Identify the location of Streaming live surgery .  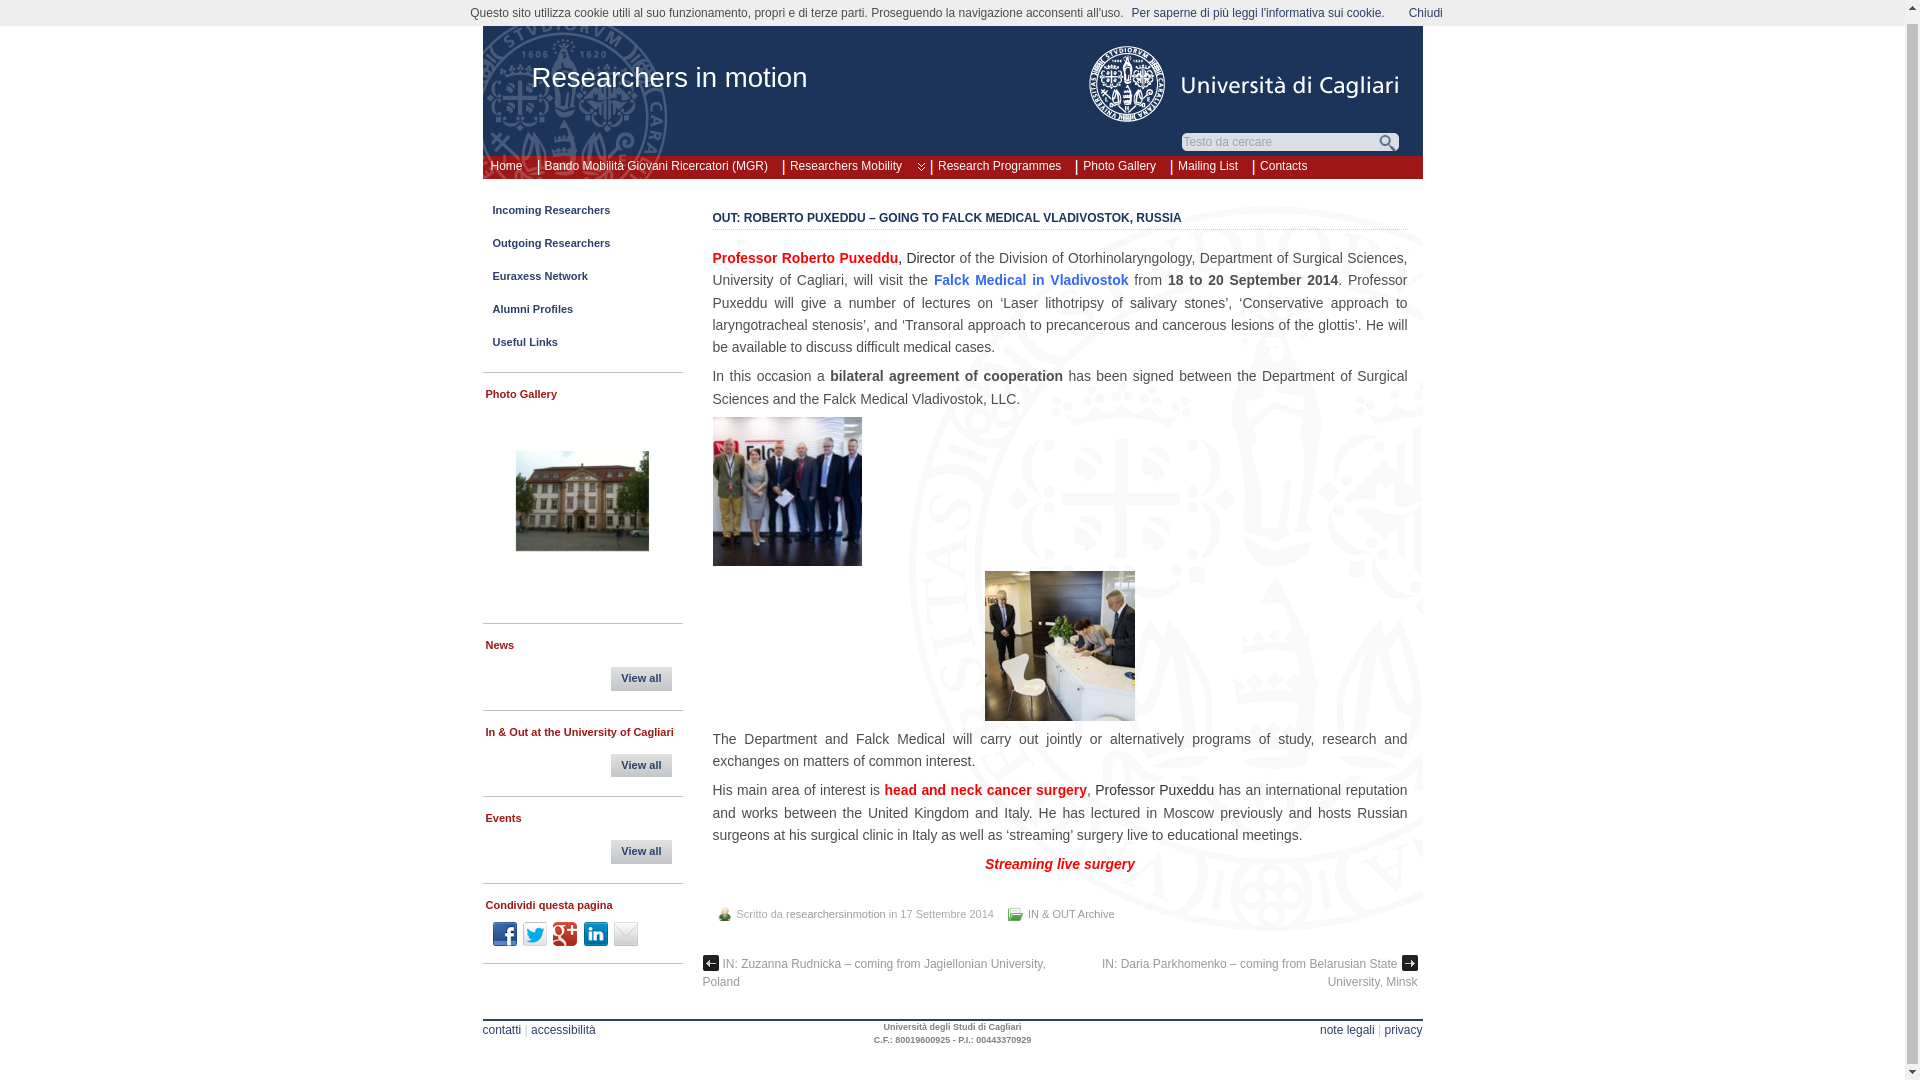
(1061, 864).